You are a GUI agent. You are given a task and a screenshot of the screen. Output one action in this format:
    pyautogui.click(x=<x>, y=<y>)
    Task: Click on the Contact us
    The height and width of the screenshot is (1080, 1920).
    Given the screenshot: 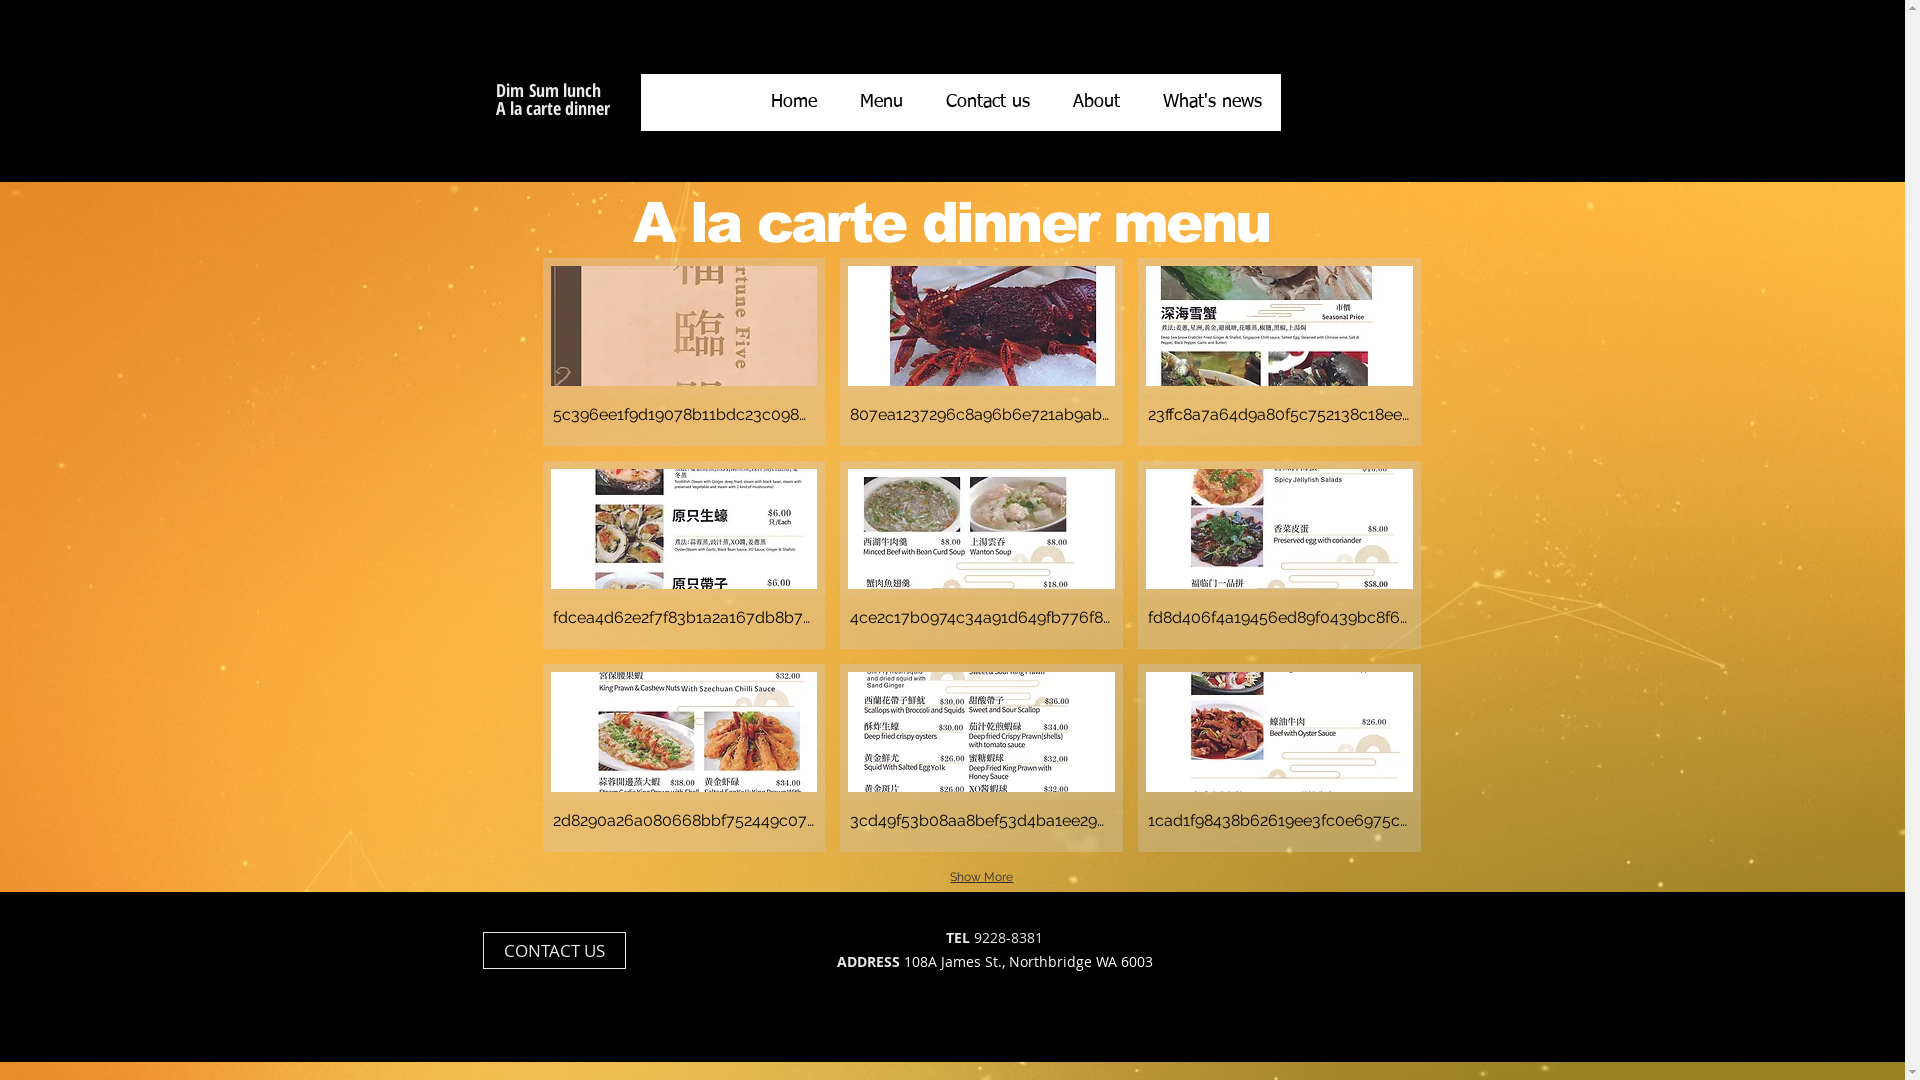 What is the action you would take?
    pyautogui.click(x=987, y=102)
    